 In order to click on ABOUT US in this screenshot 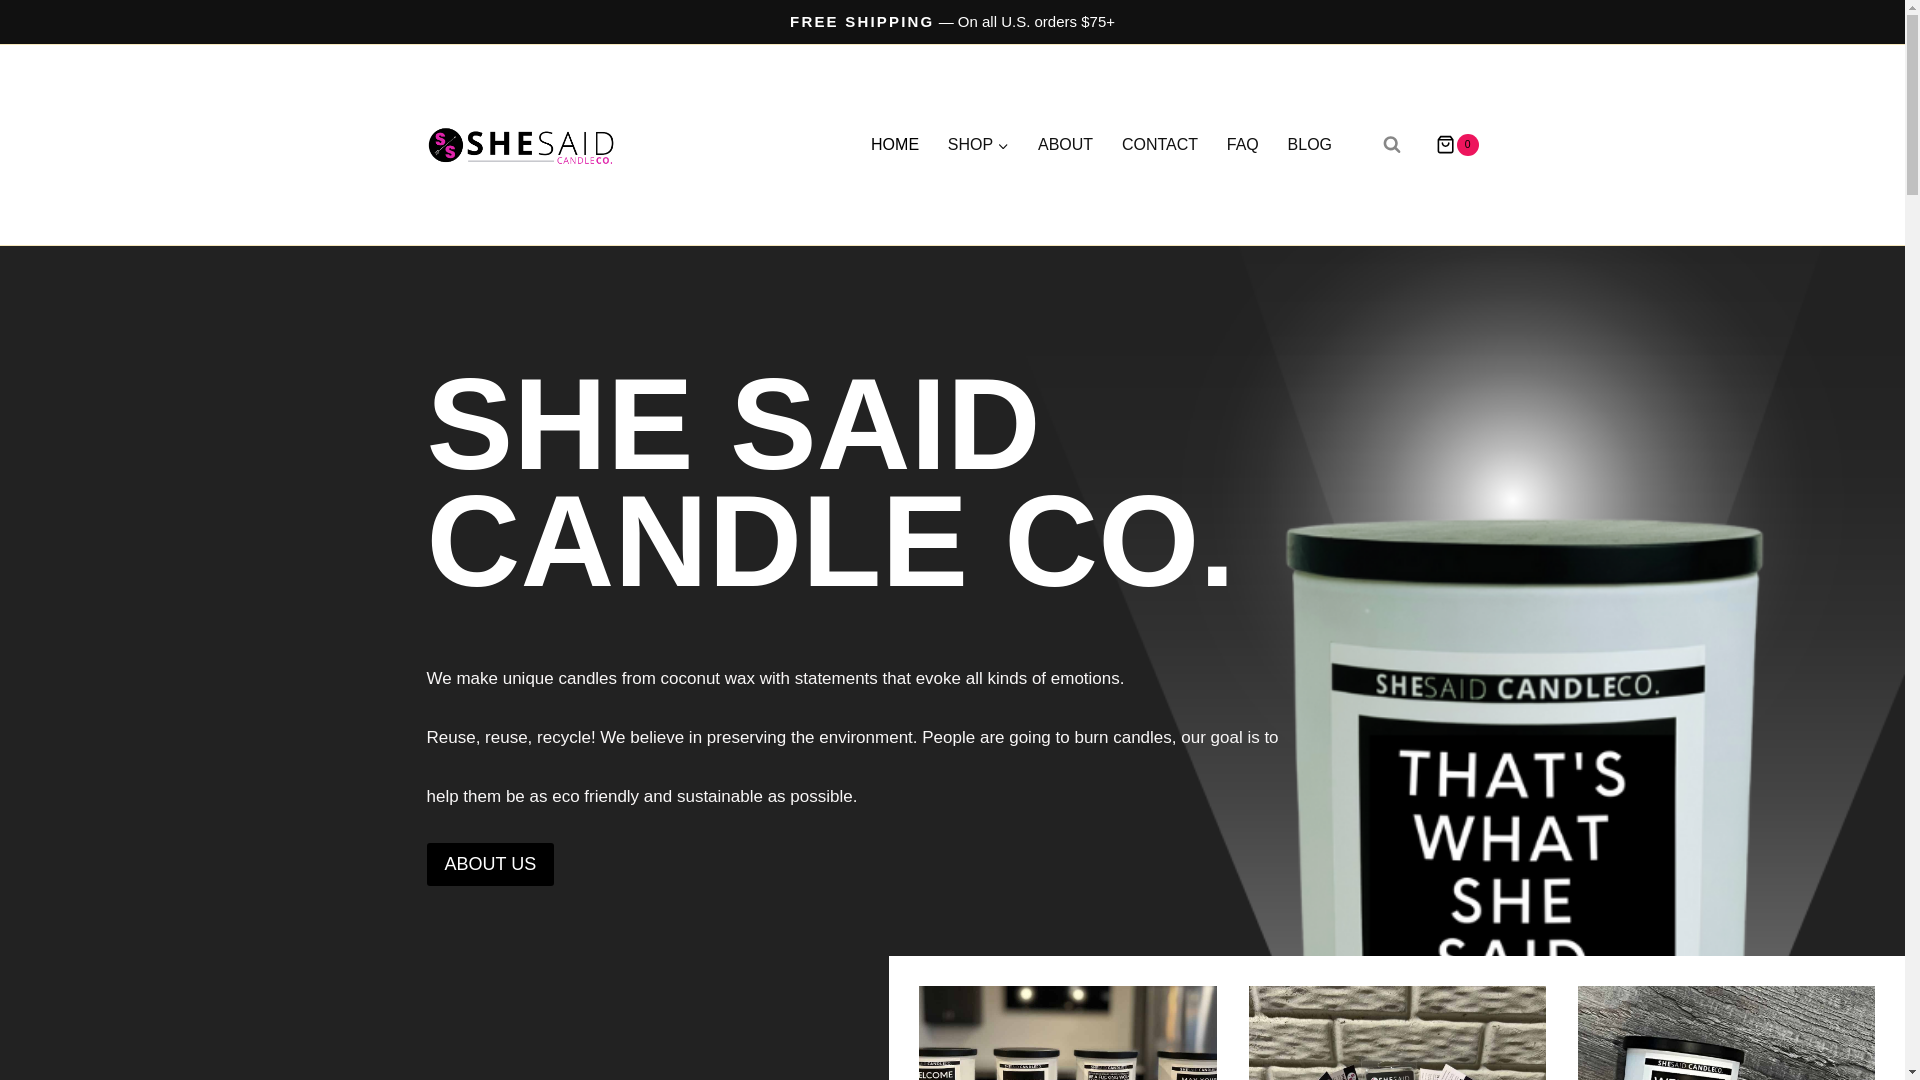, I will do `click(490, 864)`.